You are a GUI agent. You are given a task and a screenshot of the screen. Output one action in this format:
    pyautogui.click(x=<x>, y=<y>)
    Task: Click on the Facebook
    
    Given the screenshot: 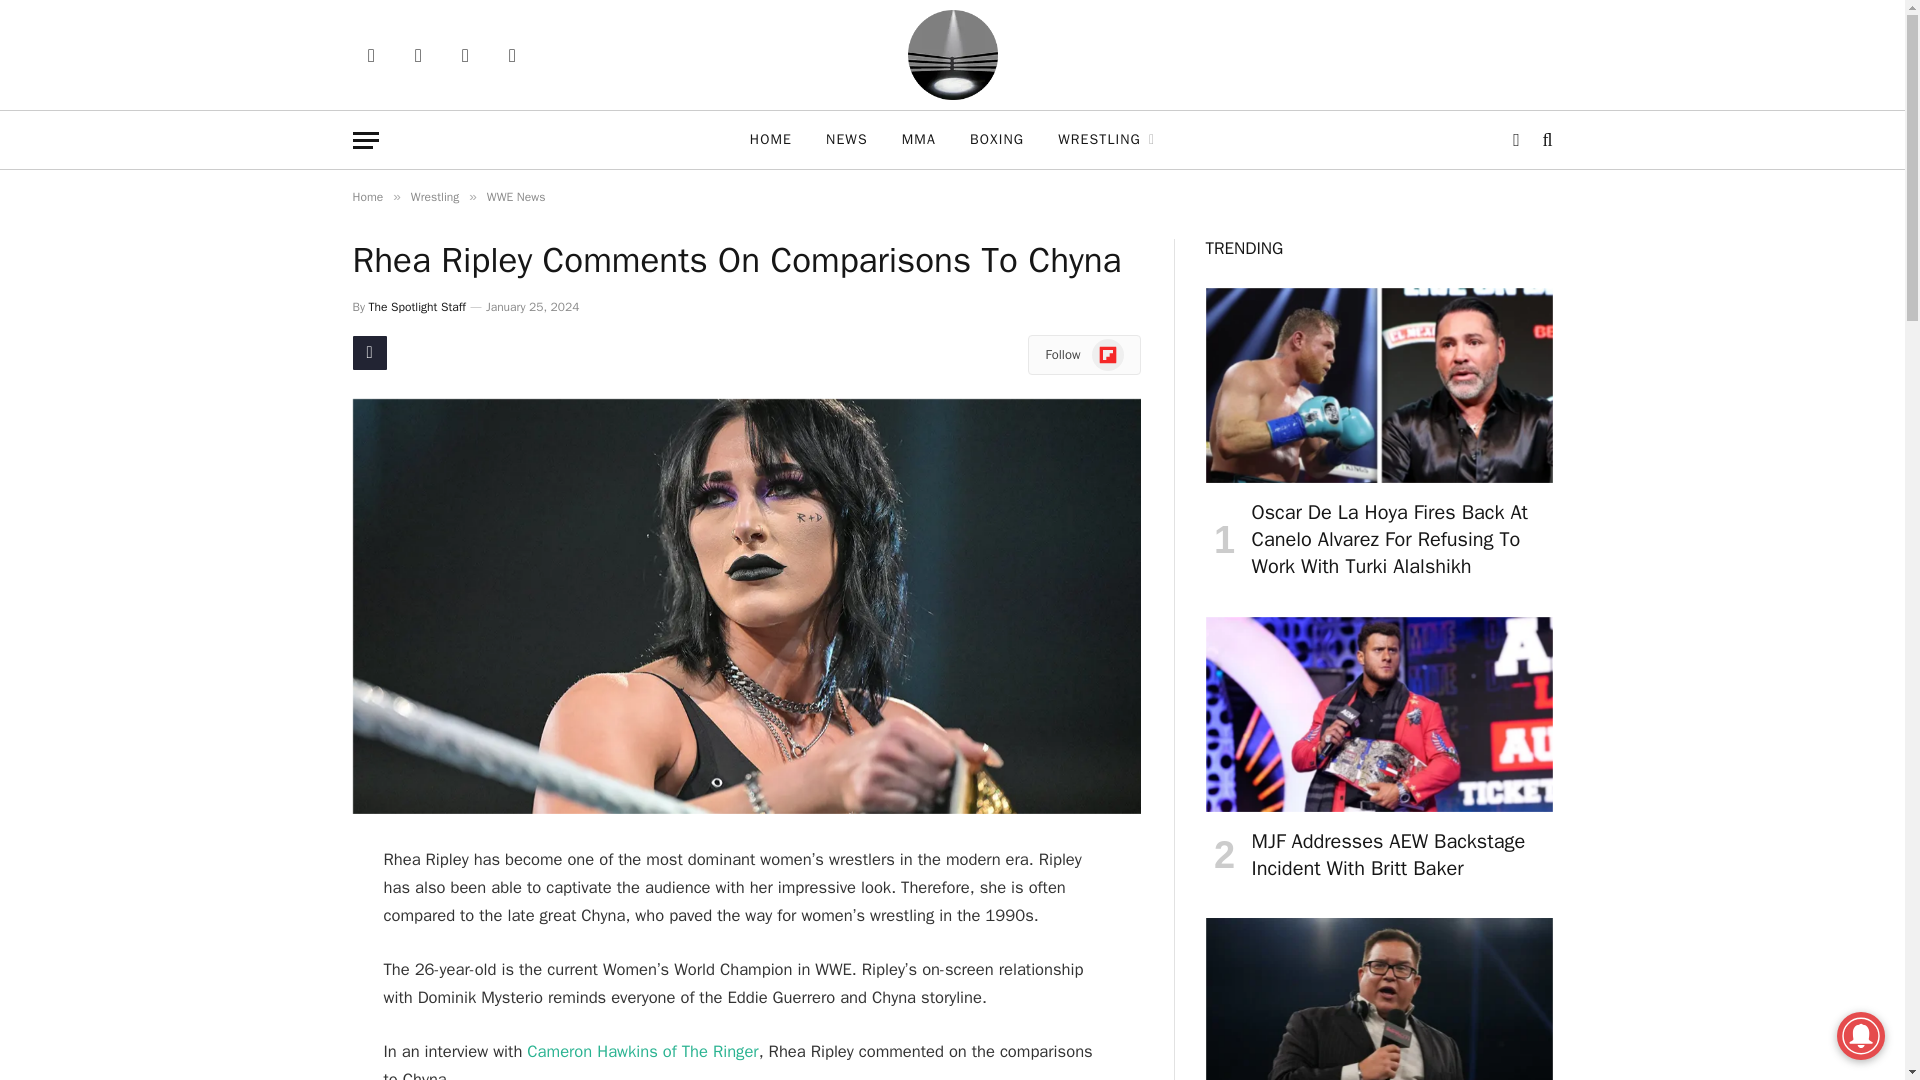 What is the action you would take?
    pyautogui.click(x=370, y=54)
    